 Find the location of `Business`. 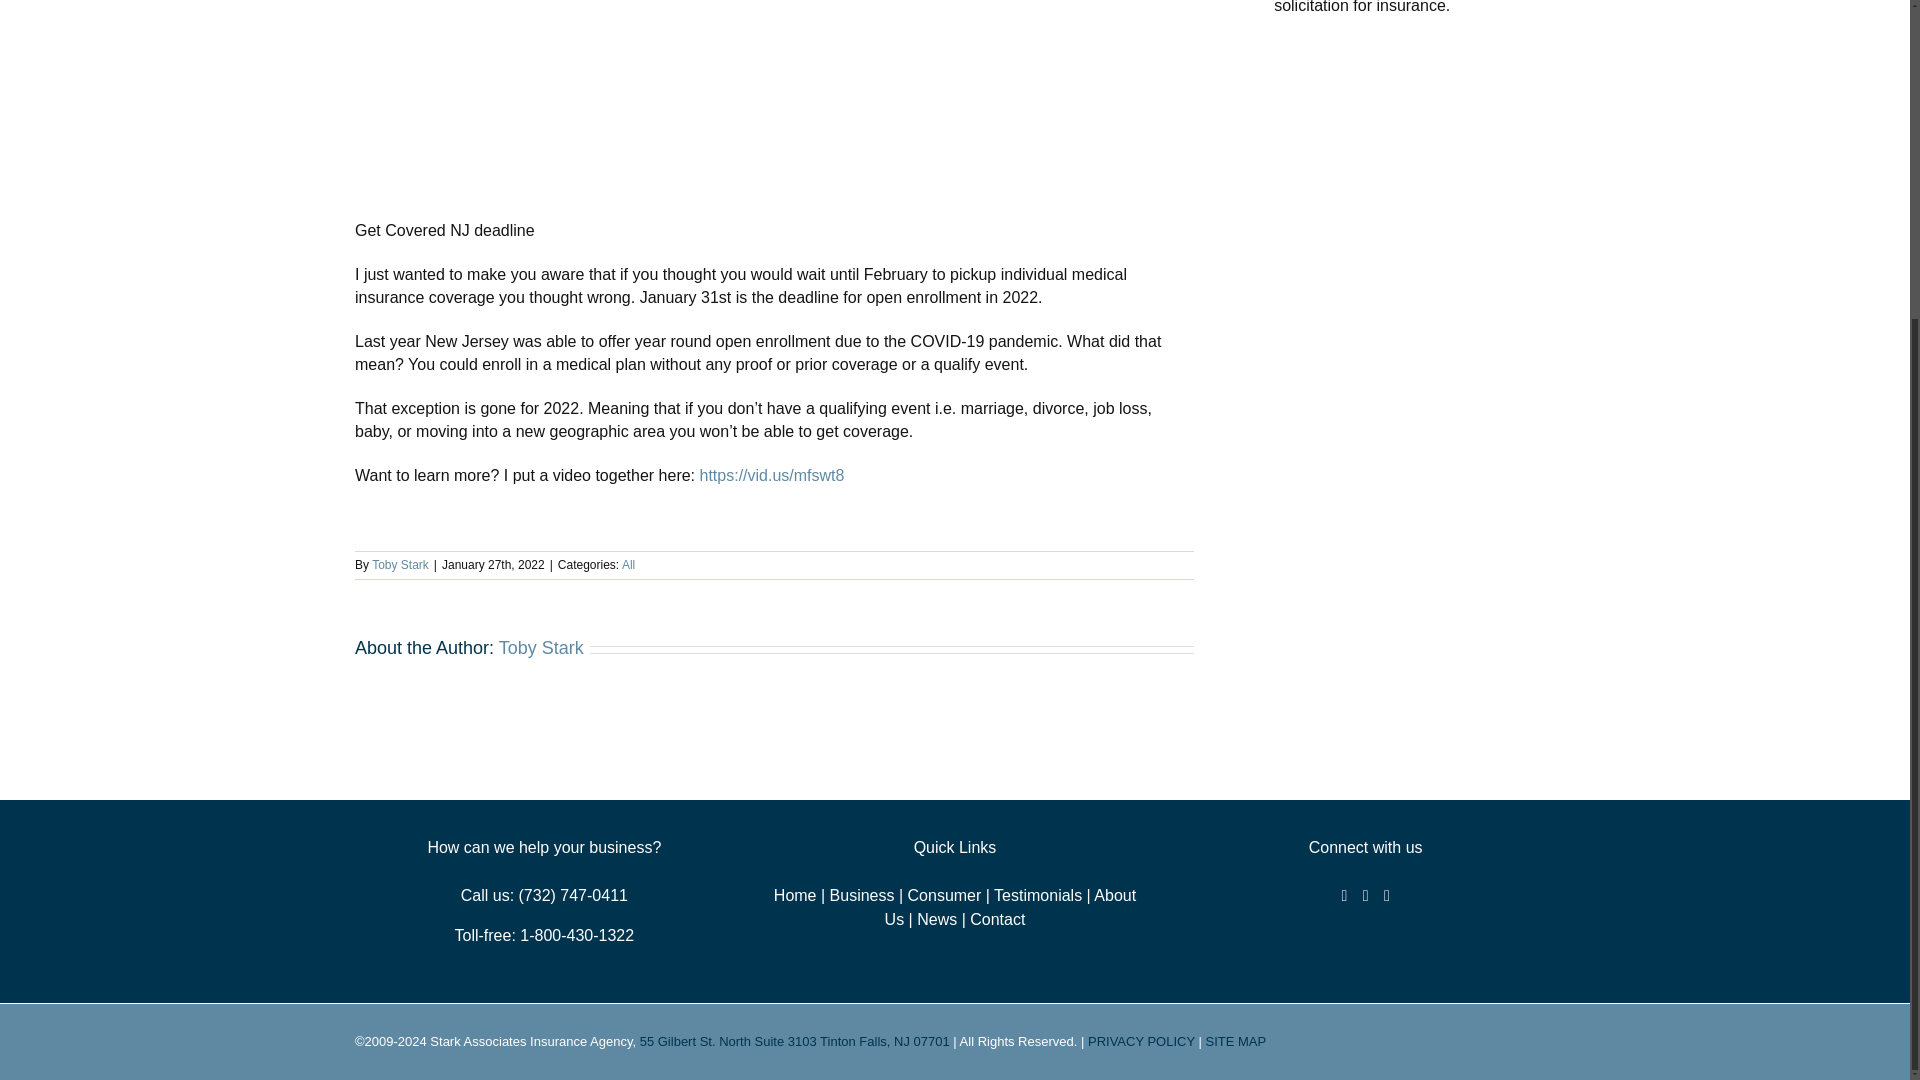

Business is located at coordinates (862, 894).